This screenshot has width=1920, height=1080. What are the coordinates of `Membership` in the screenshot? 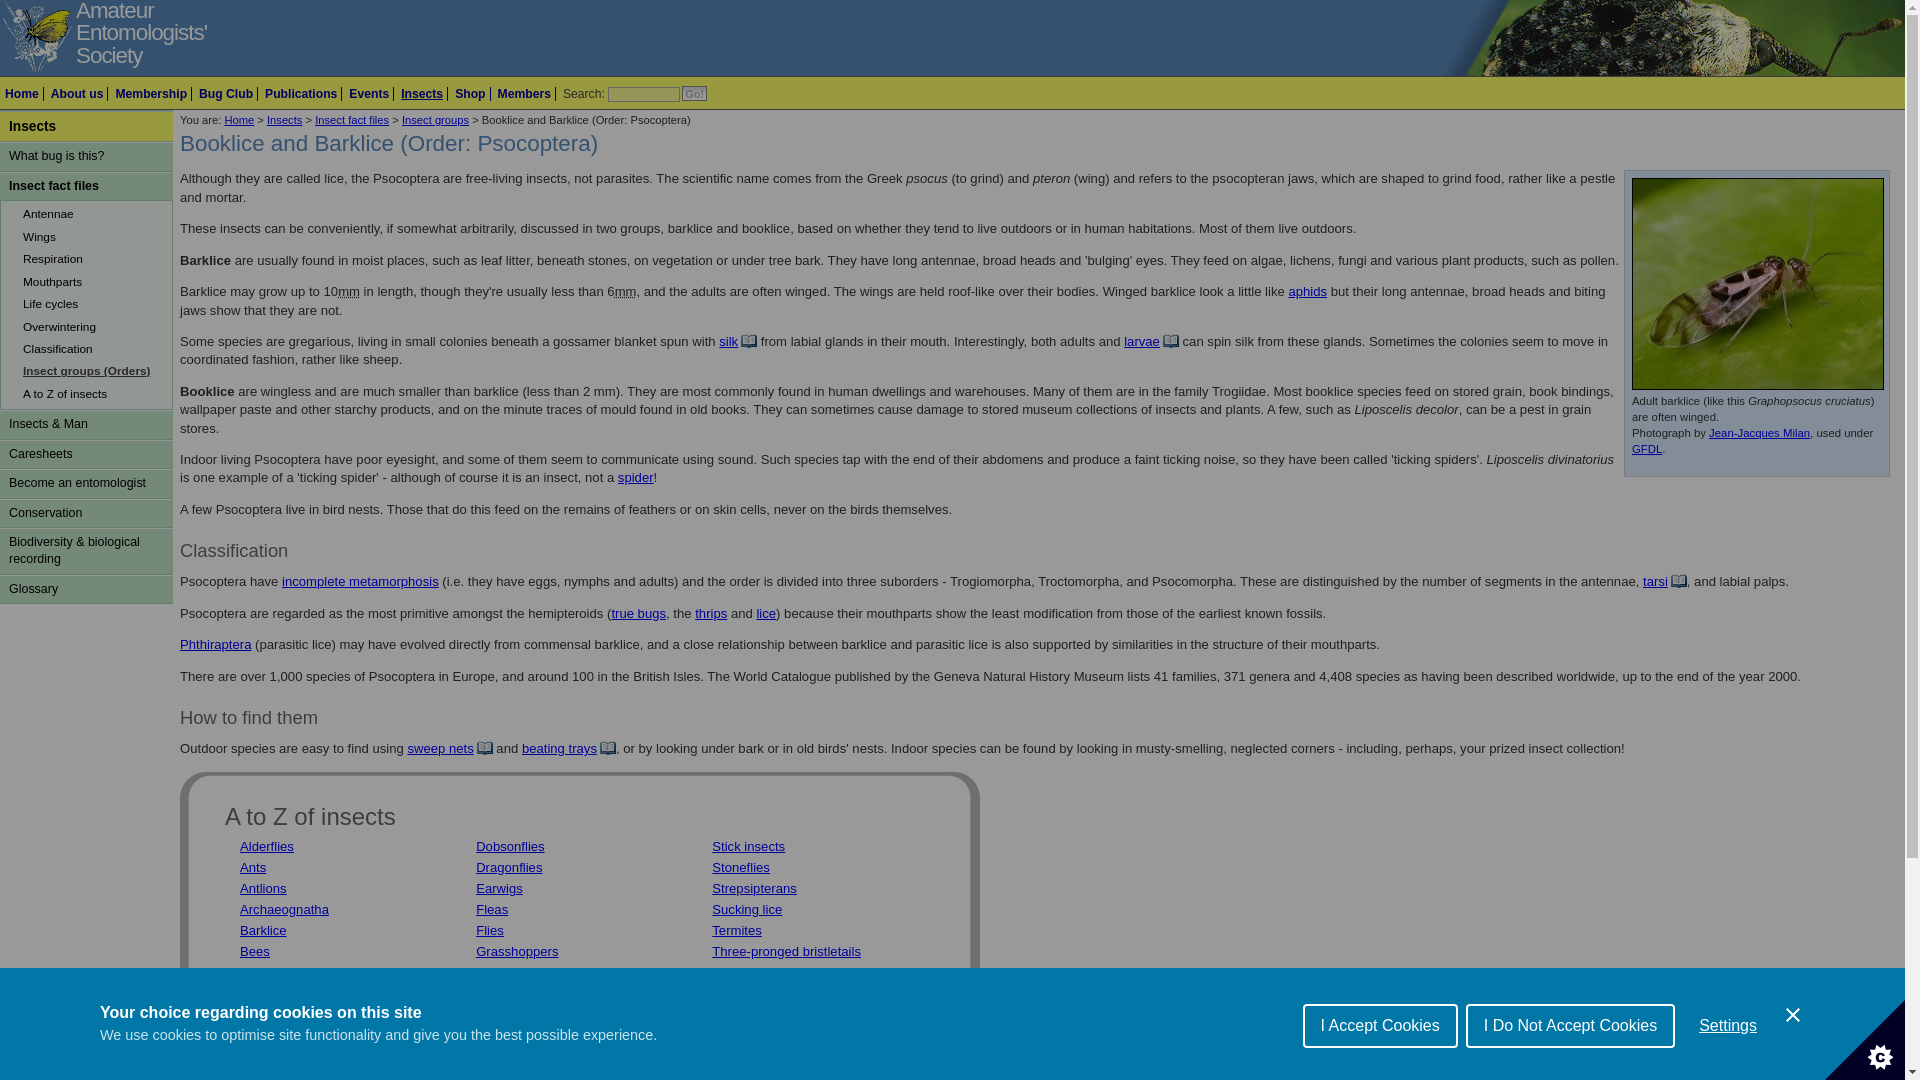 It's located at (150, 94).